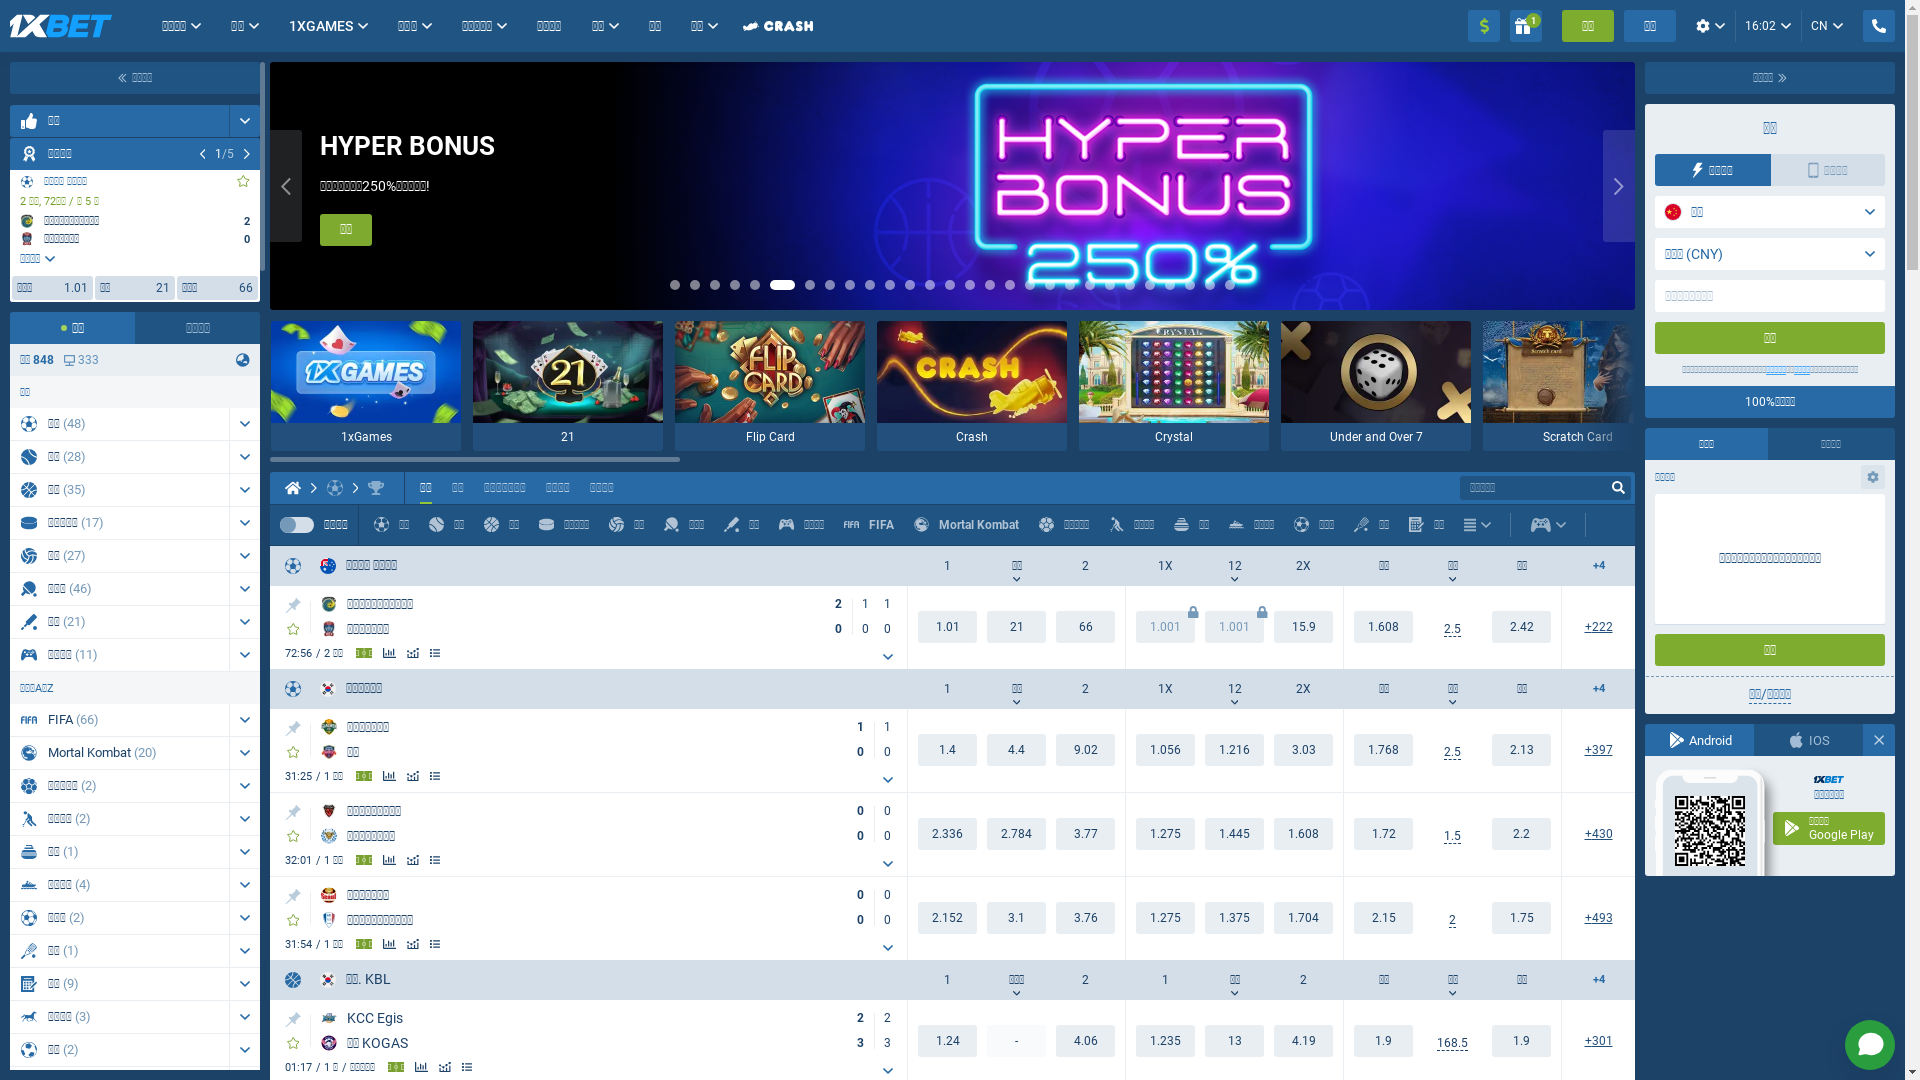  I want to click on 1.75, so click(1522, 918).